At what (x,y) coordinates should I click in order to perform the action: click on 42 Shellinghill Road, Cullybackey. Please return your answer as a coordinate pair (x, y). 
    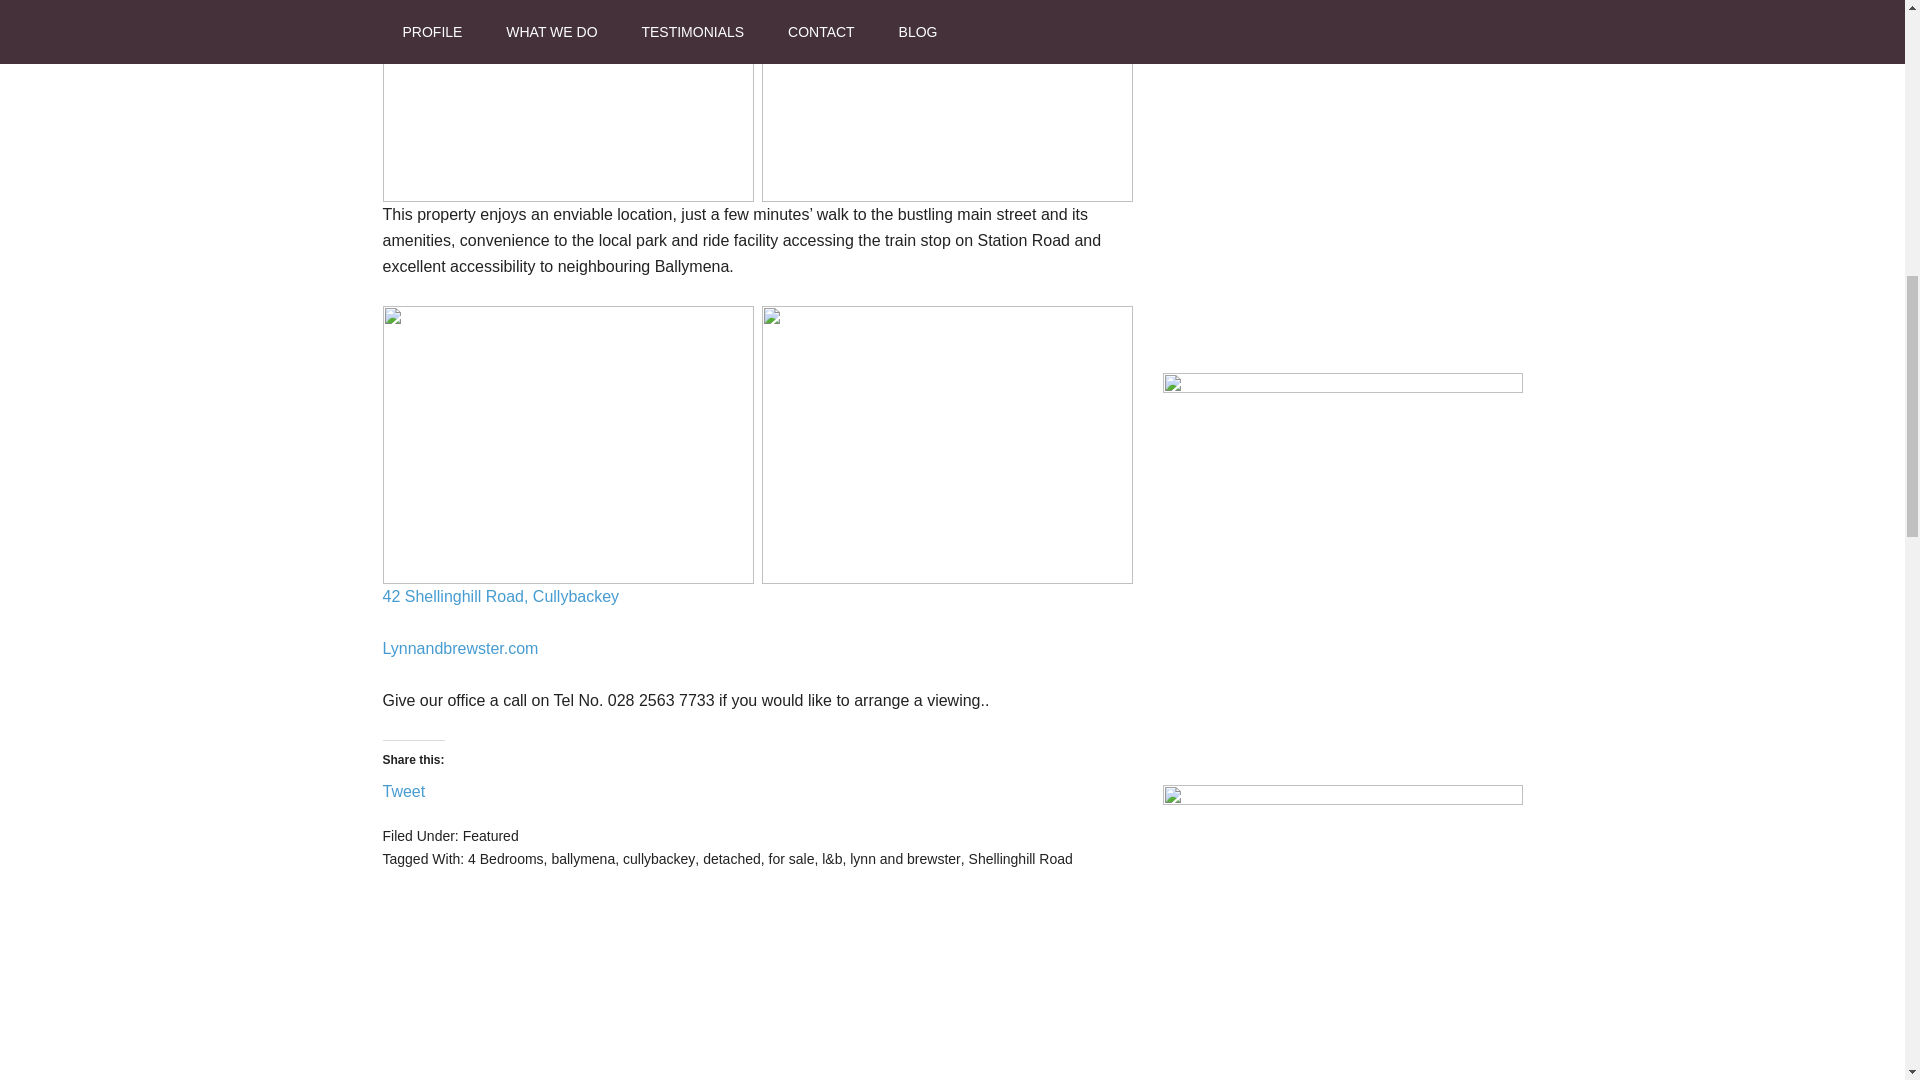
    Looking at the image, I should click on (500, 596).